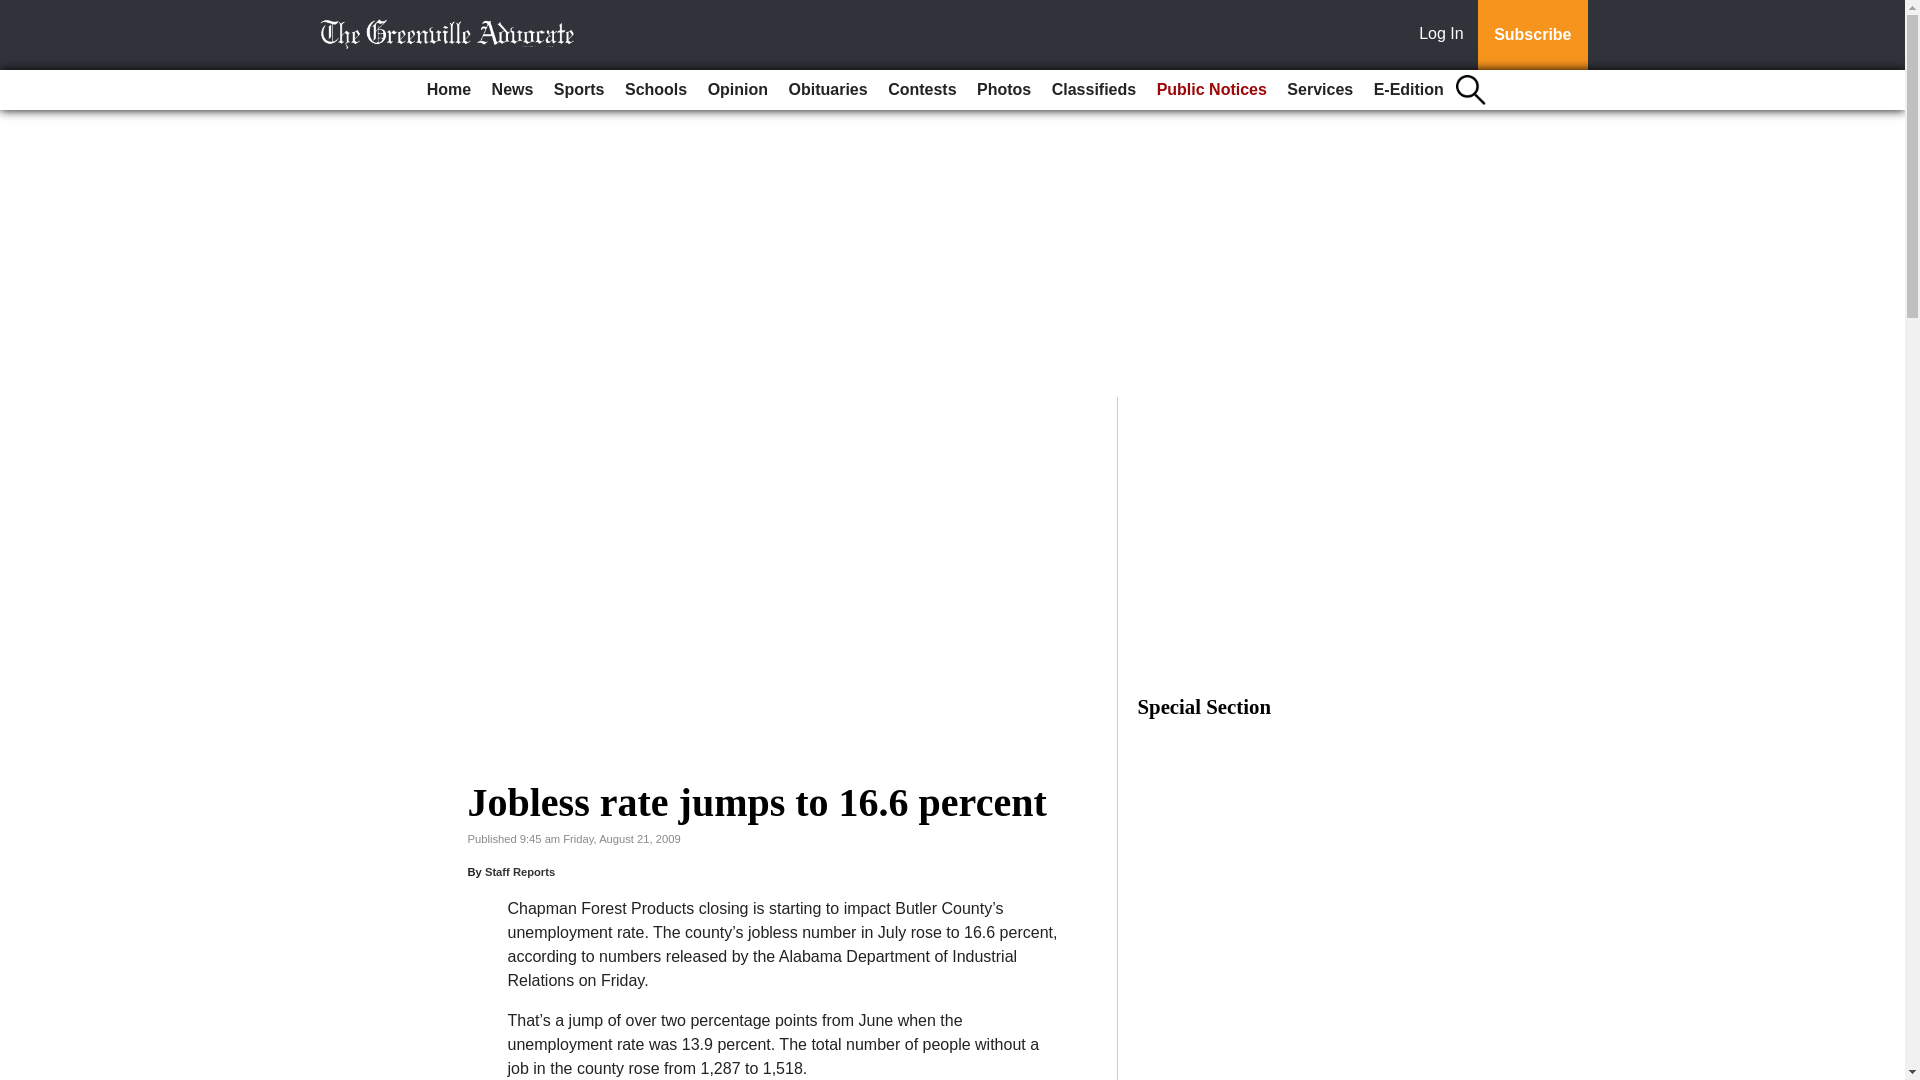  I want to click on News, so click(512, 90).